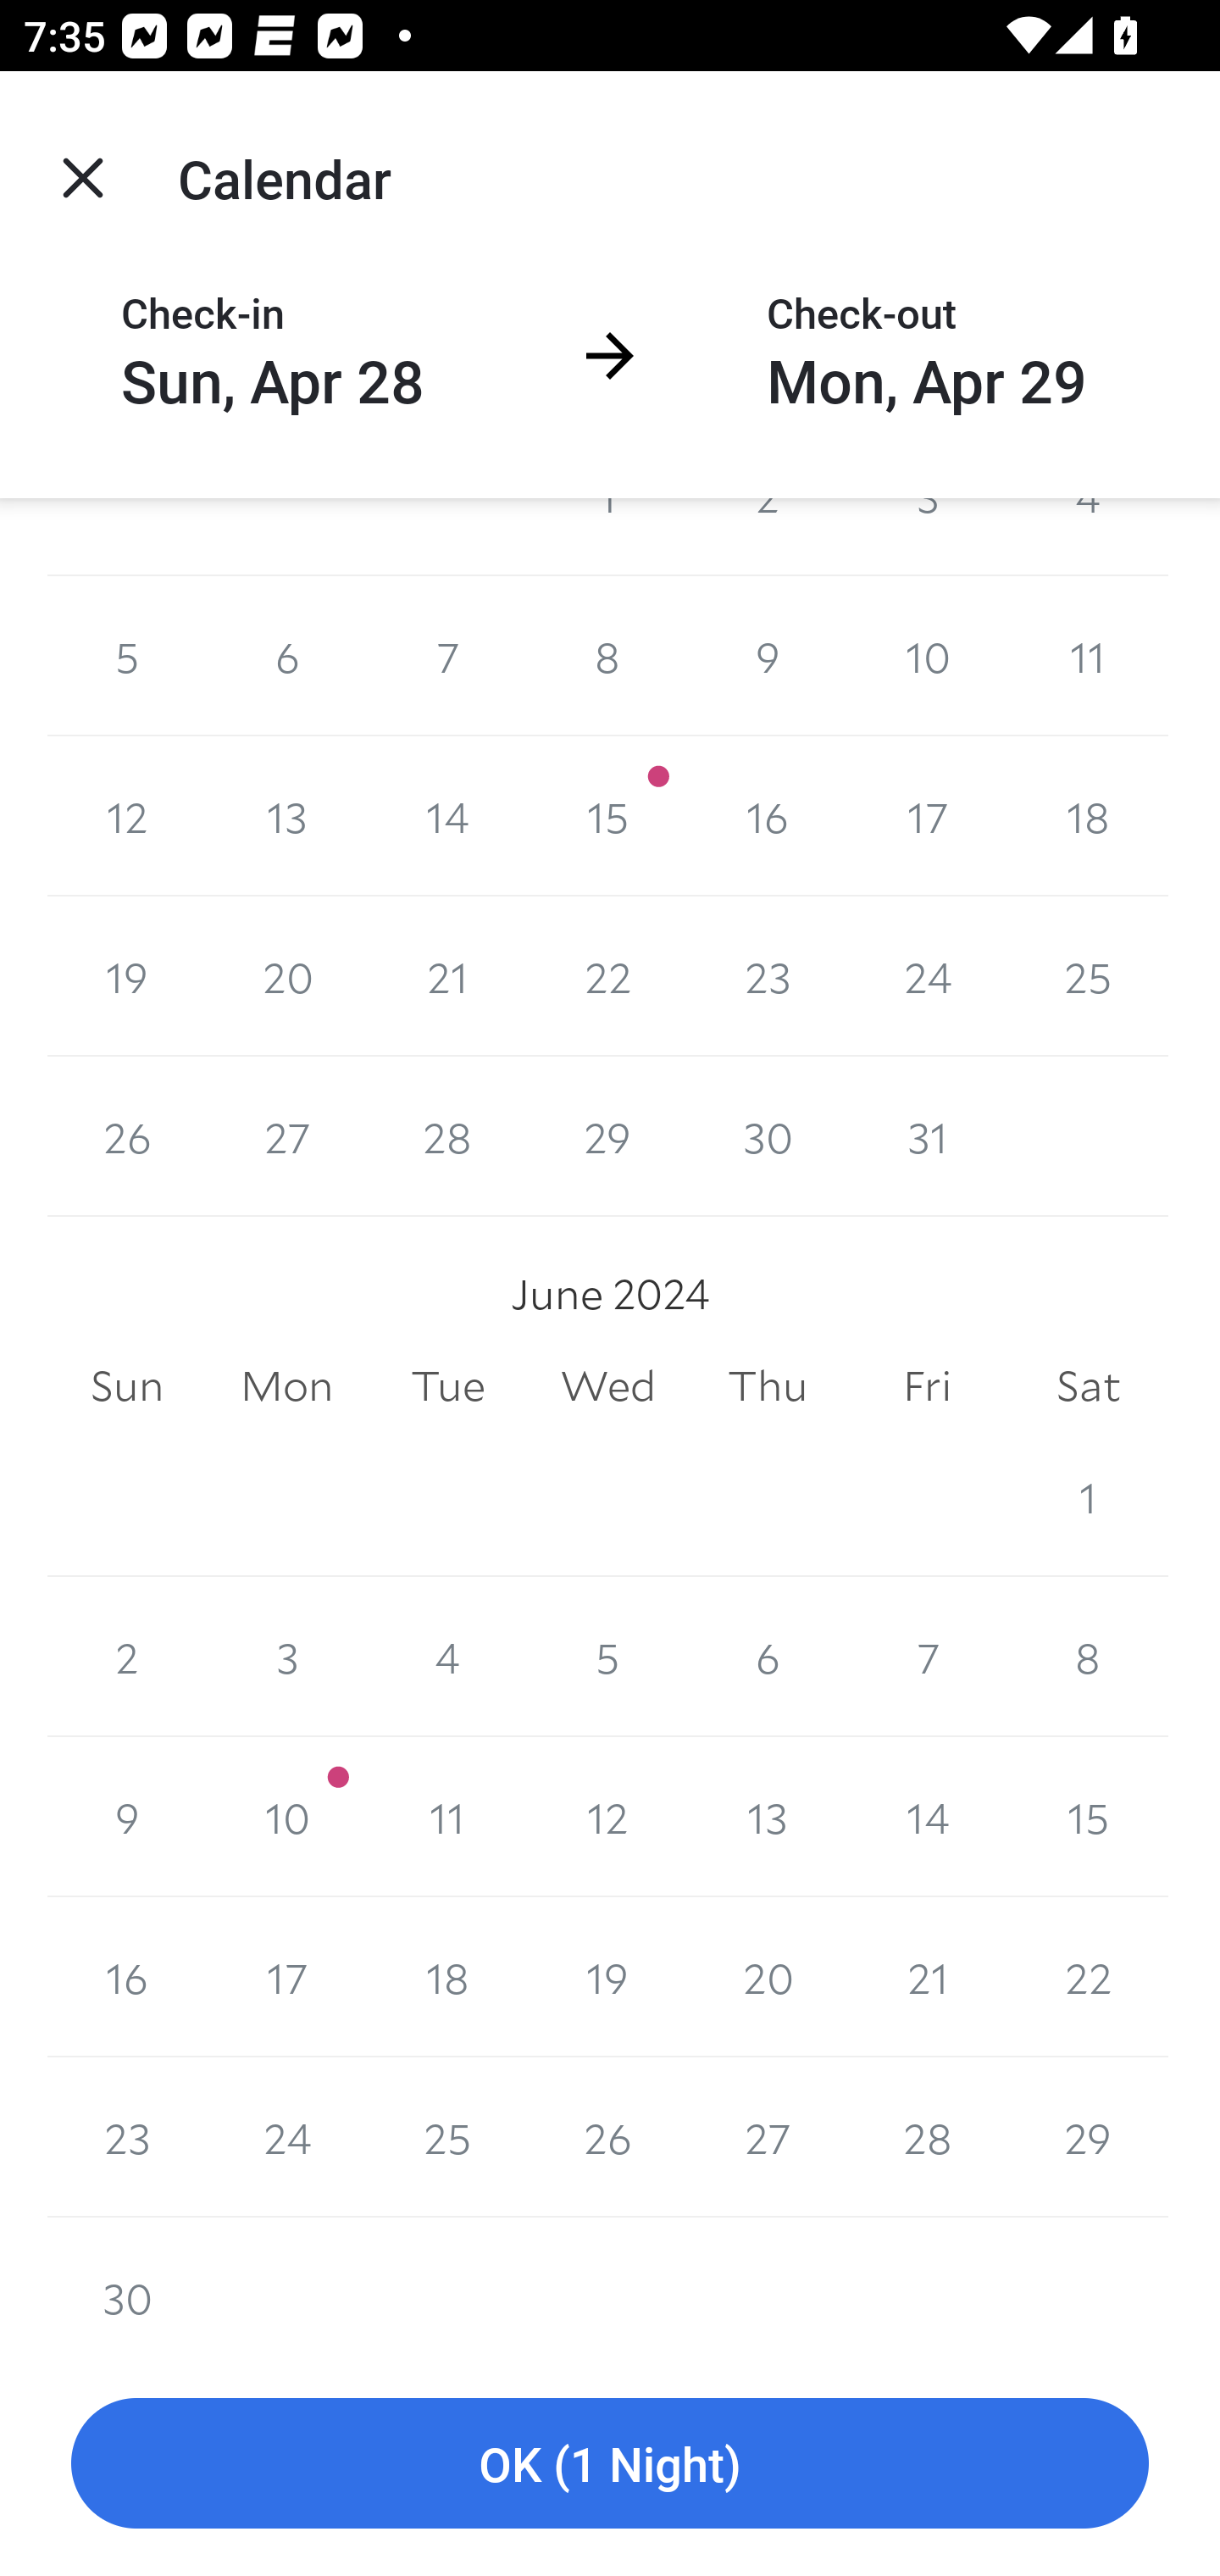 Image resolution: width=1220 pixels, height=2576 pixels. What do you see at coordinates (127, 1386) in the screenshot?
I see `Sun` at bounding box center [127, 1386].